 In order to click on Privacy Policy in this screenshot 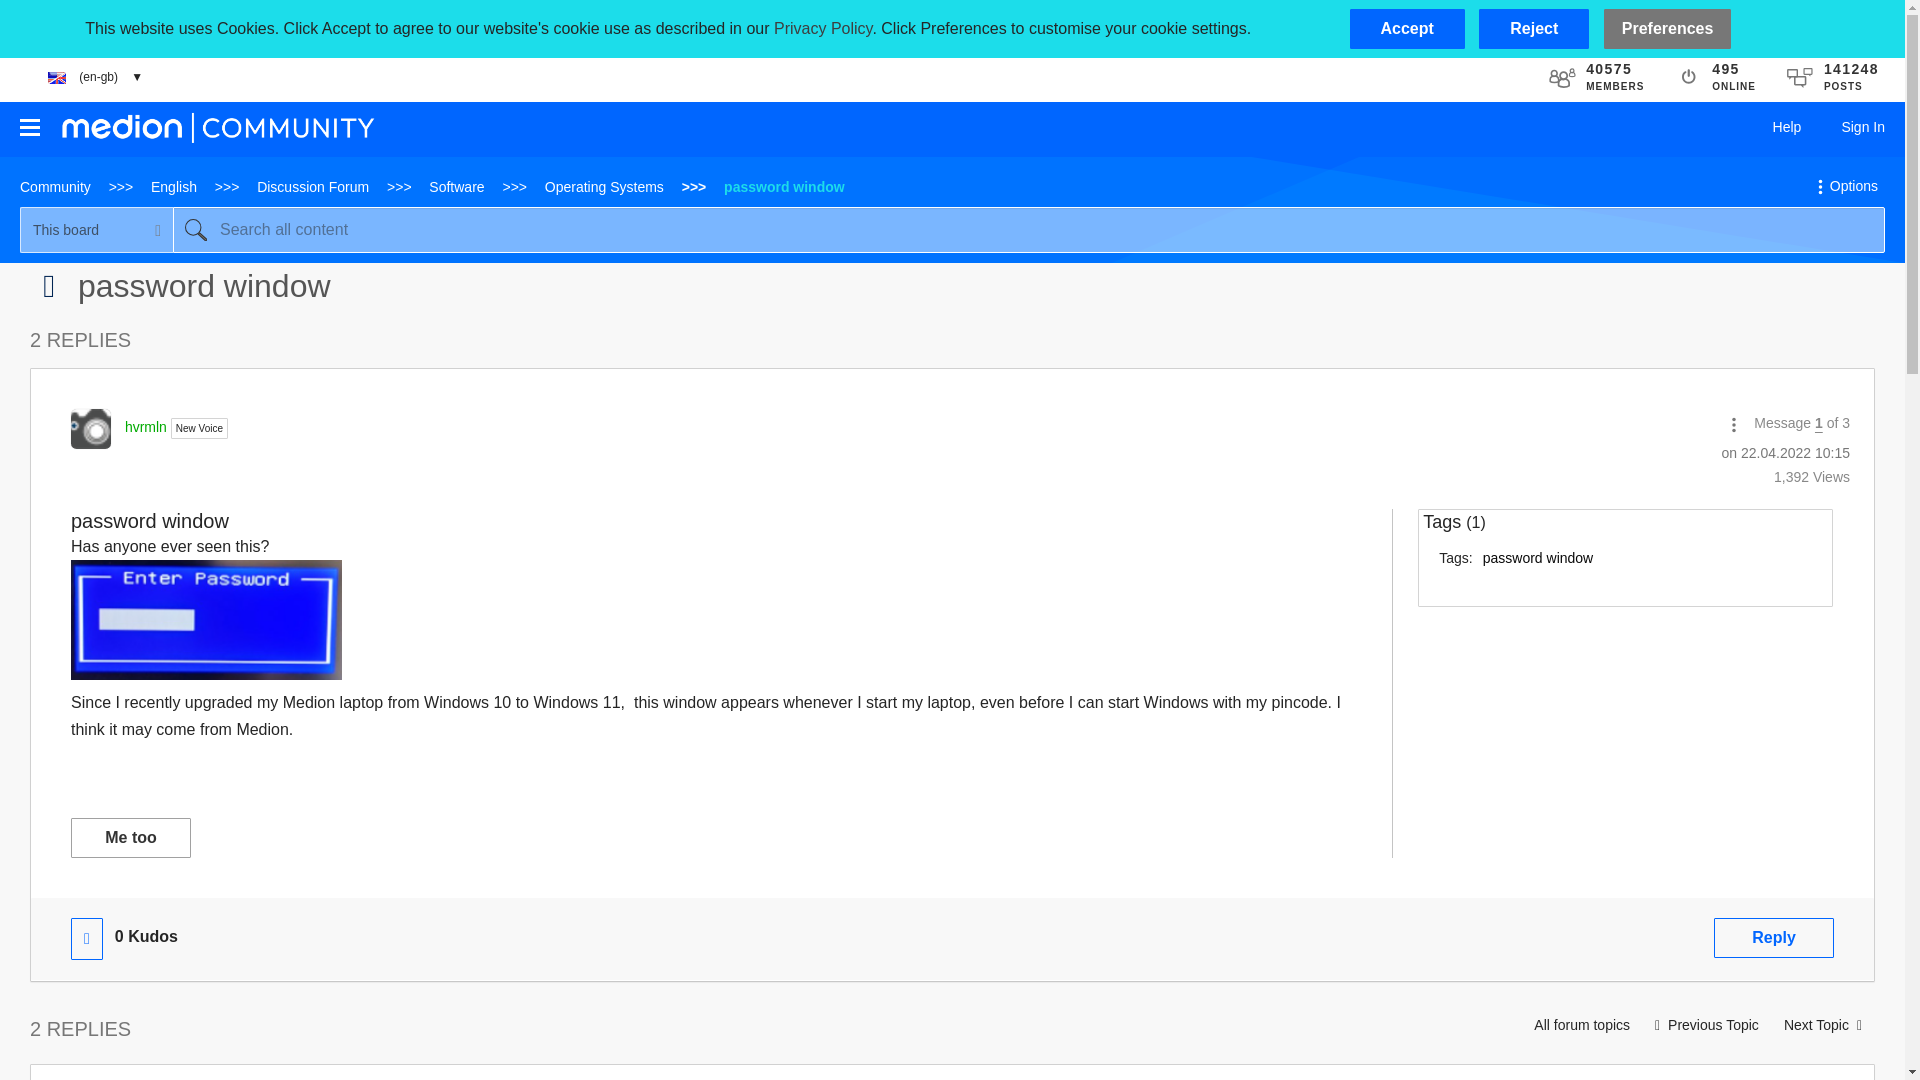, I will do `click(822, 28)`.